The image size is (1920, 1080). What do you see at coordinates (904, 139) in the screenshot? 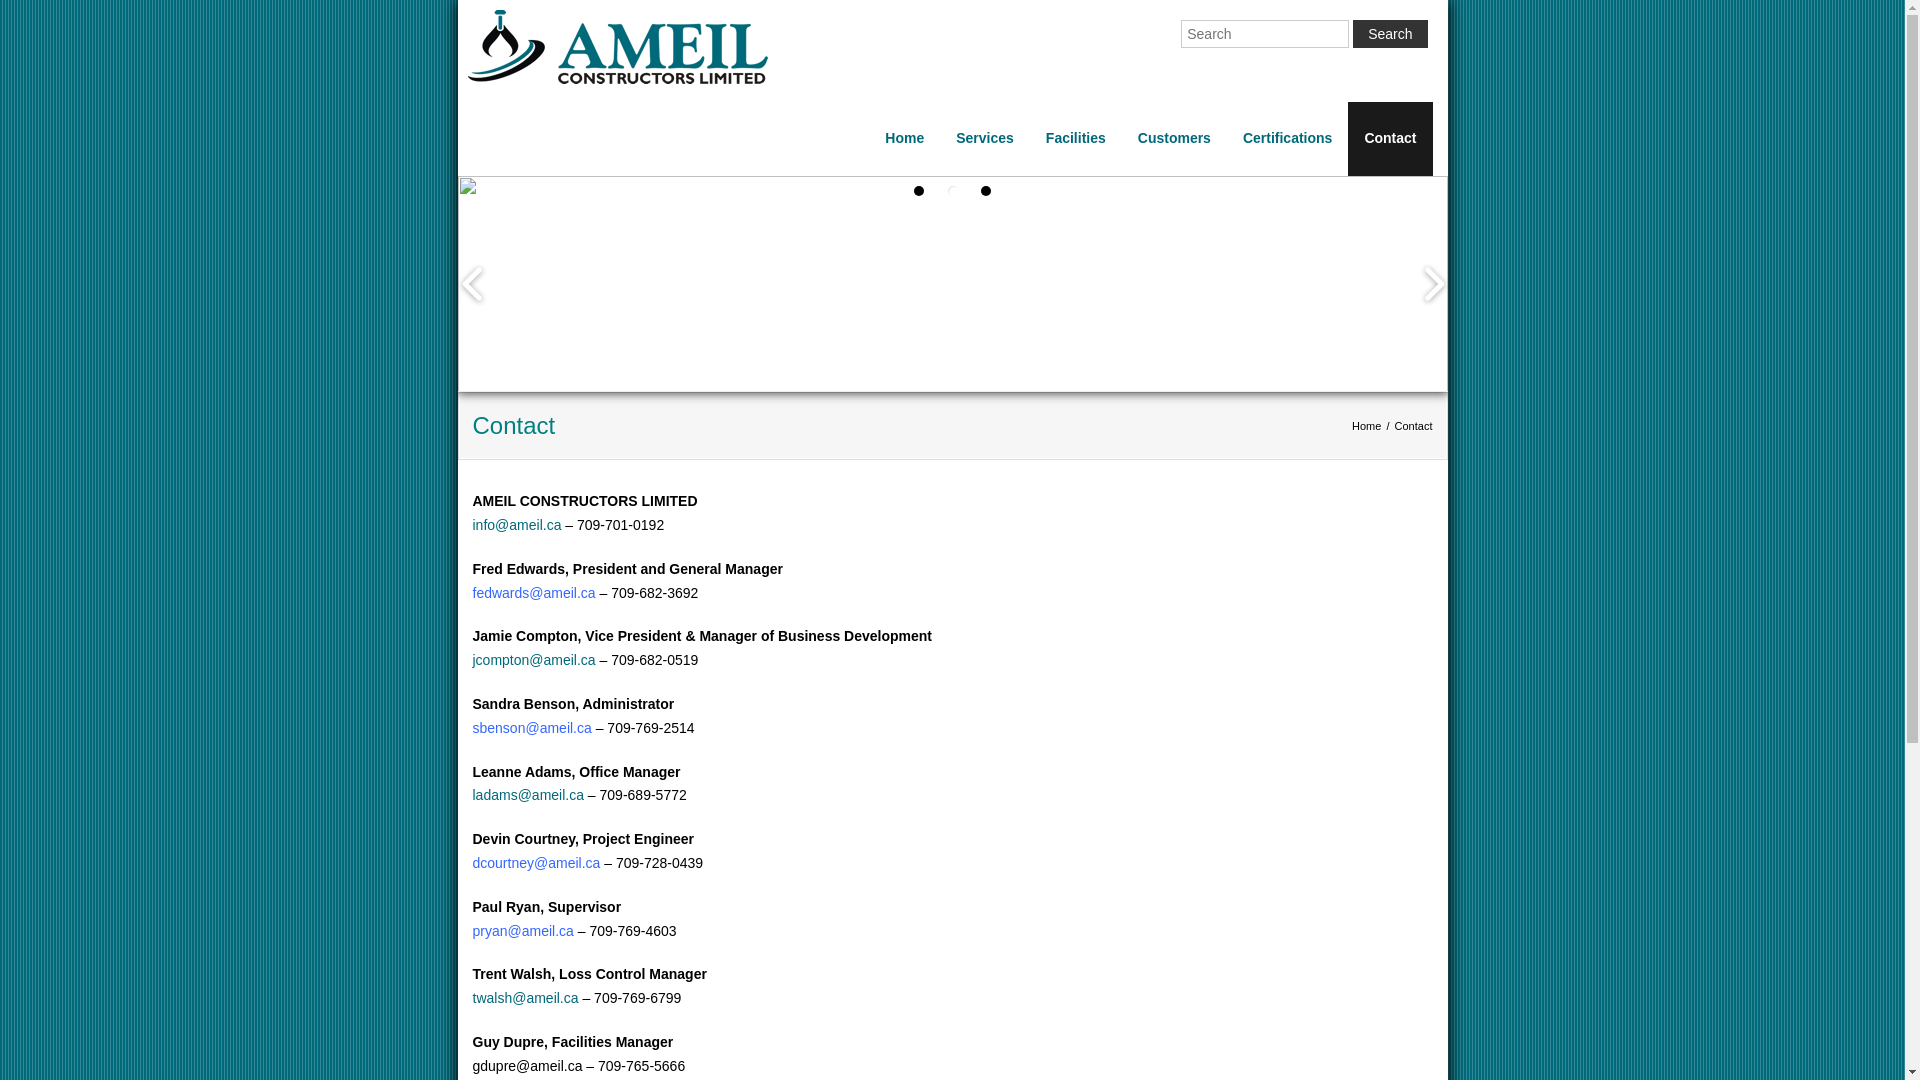
I see `Home` at bounding box center [904, 139].